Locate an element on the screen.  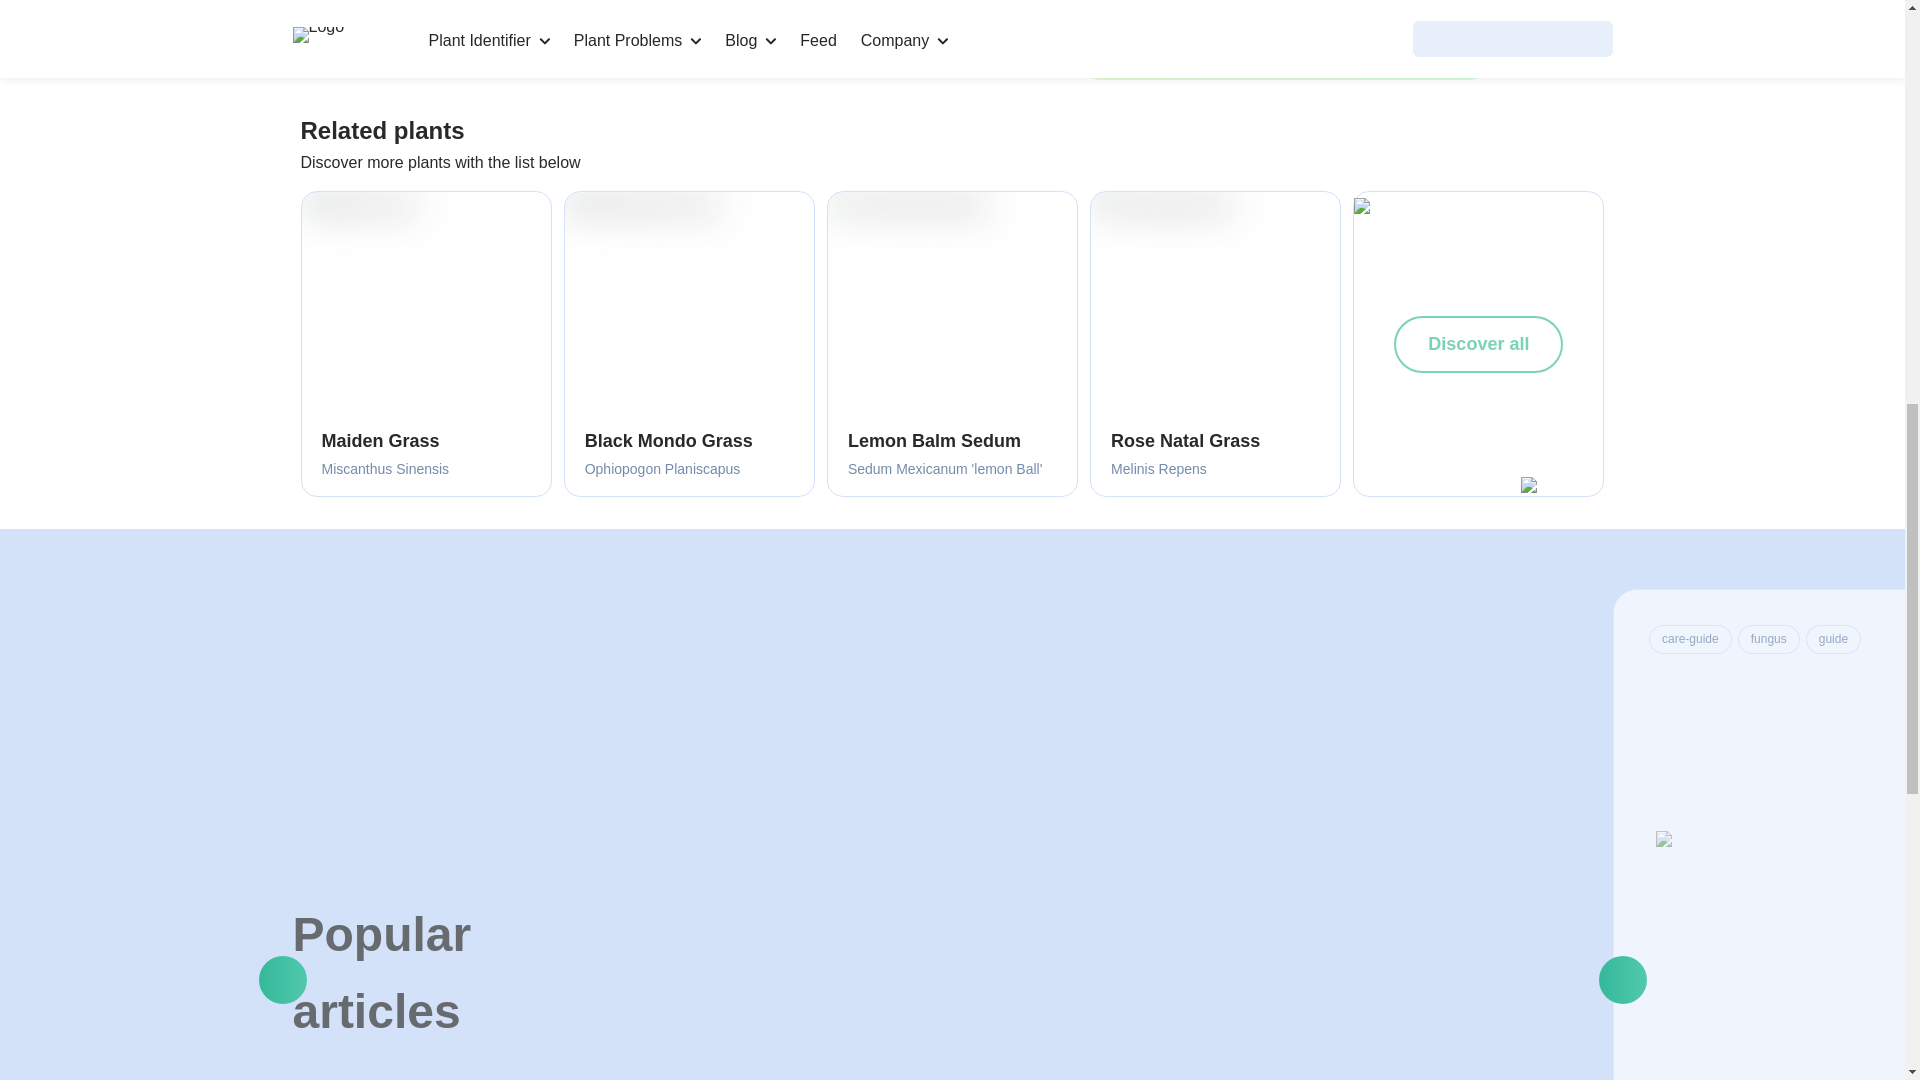
Explore is located at coordinates (981, 28).